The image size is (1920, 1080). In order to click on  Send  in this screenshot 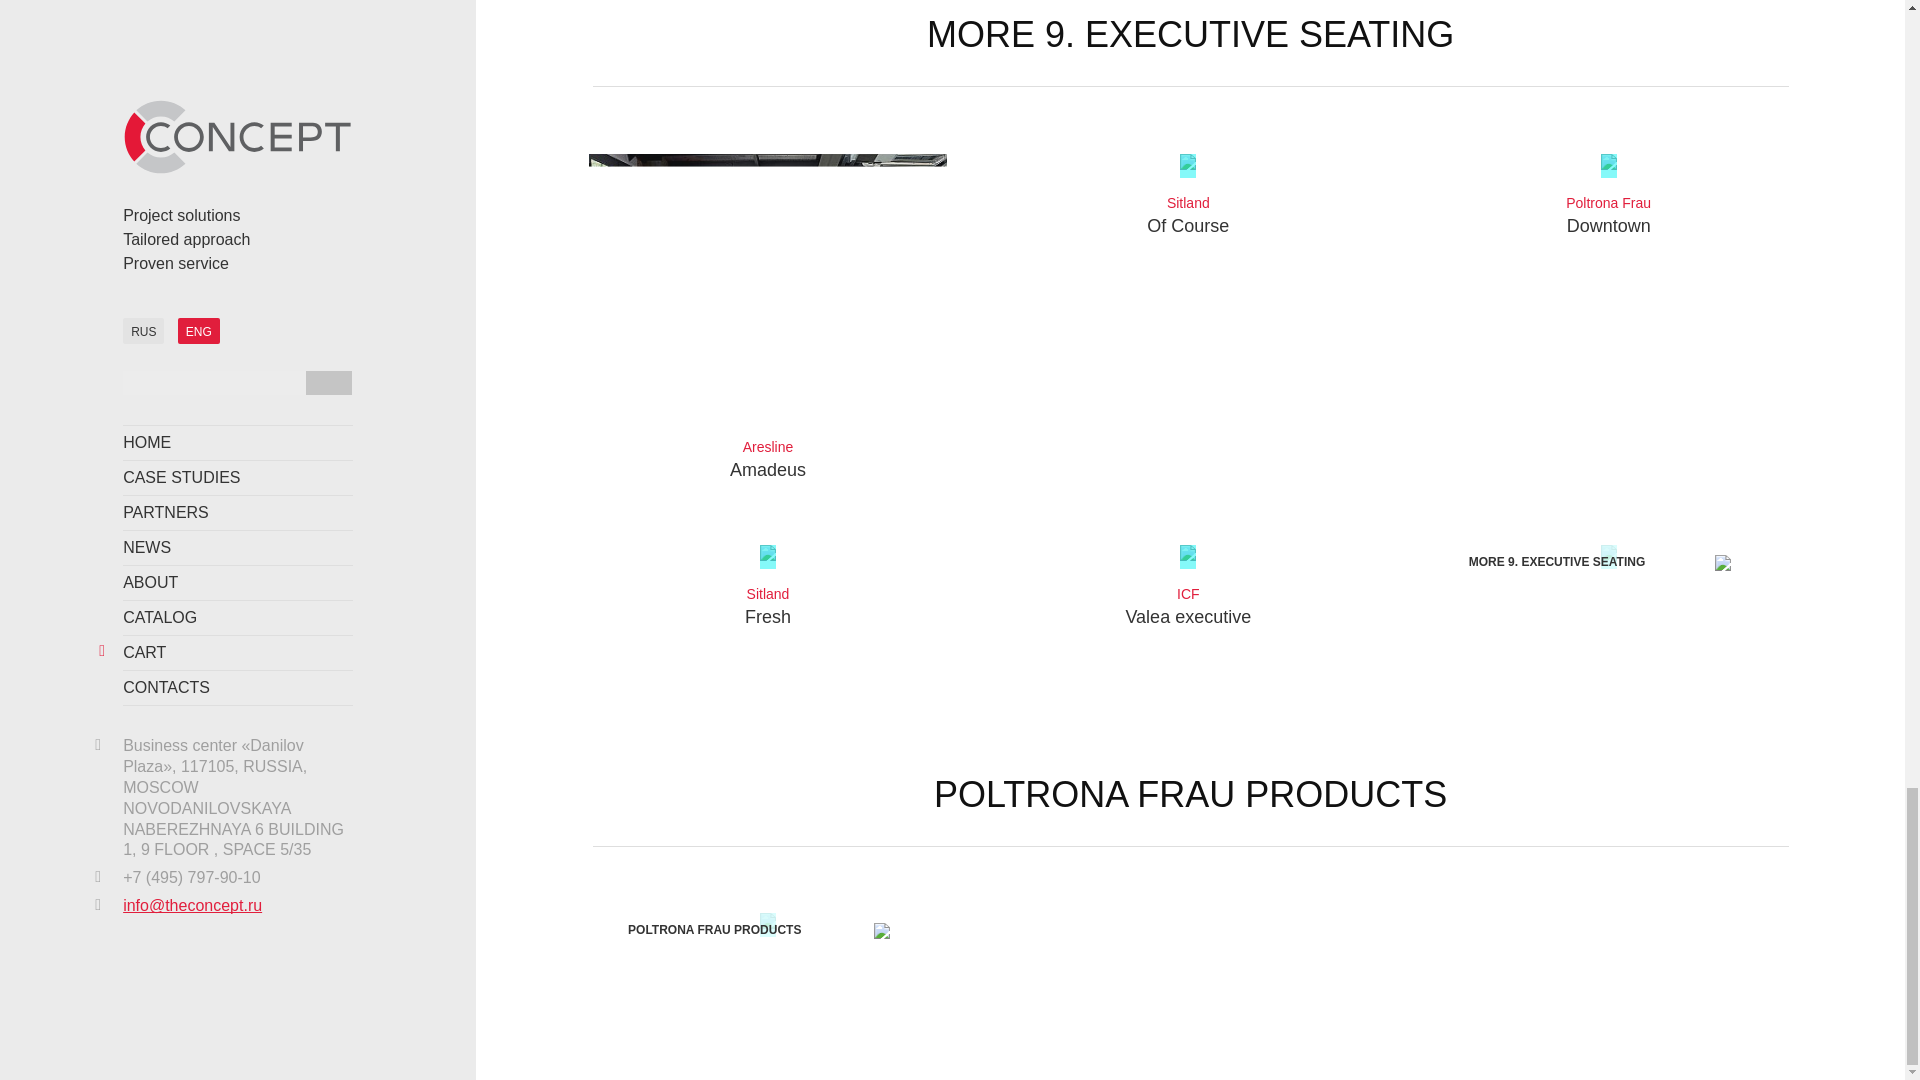, I will do `click(1189, 234)`.